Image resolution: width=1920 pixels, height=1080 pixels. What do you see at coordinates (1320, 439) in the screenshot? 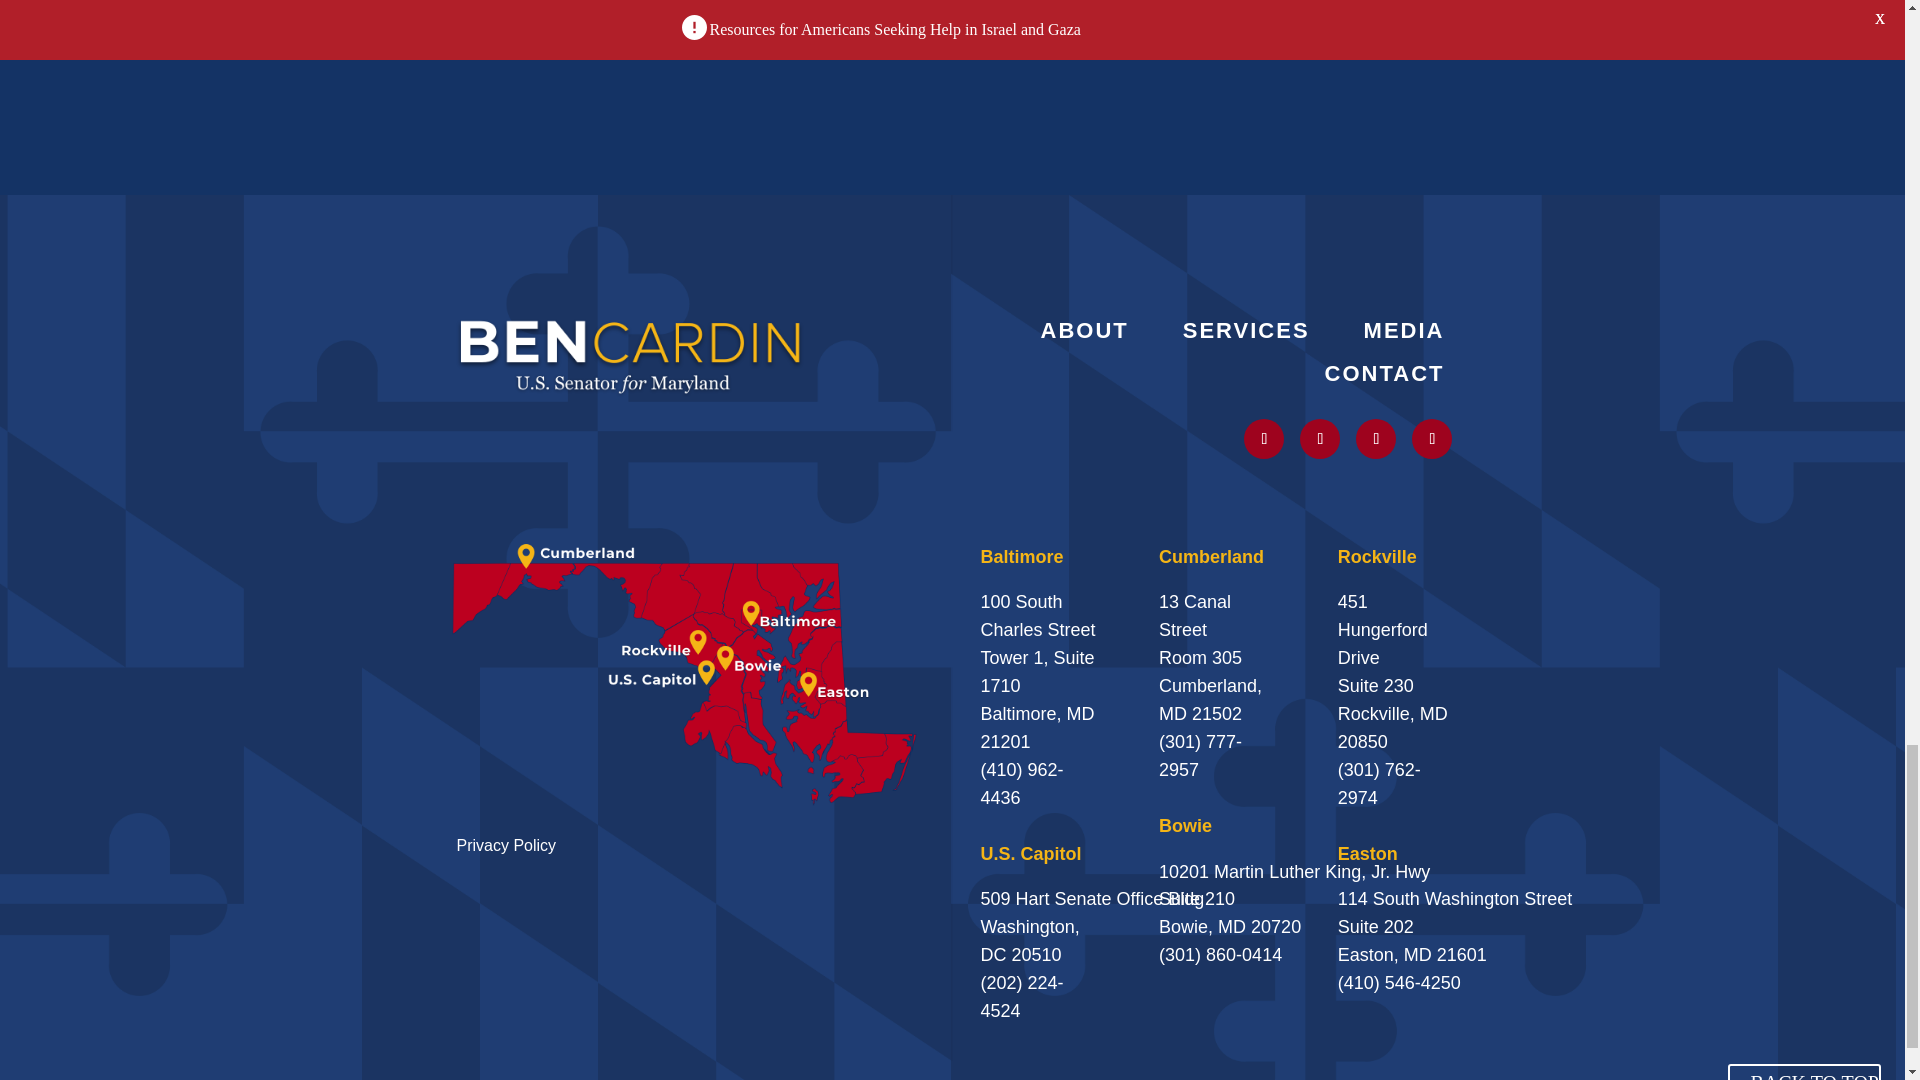
I see `Follow on Instagram` at bounding box center [1320, 439].